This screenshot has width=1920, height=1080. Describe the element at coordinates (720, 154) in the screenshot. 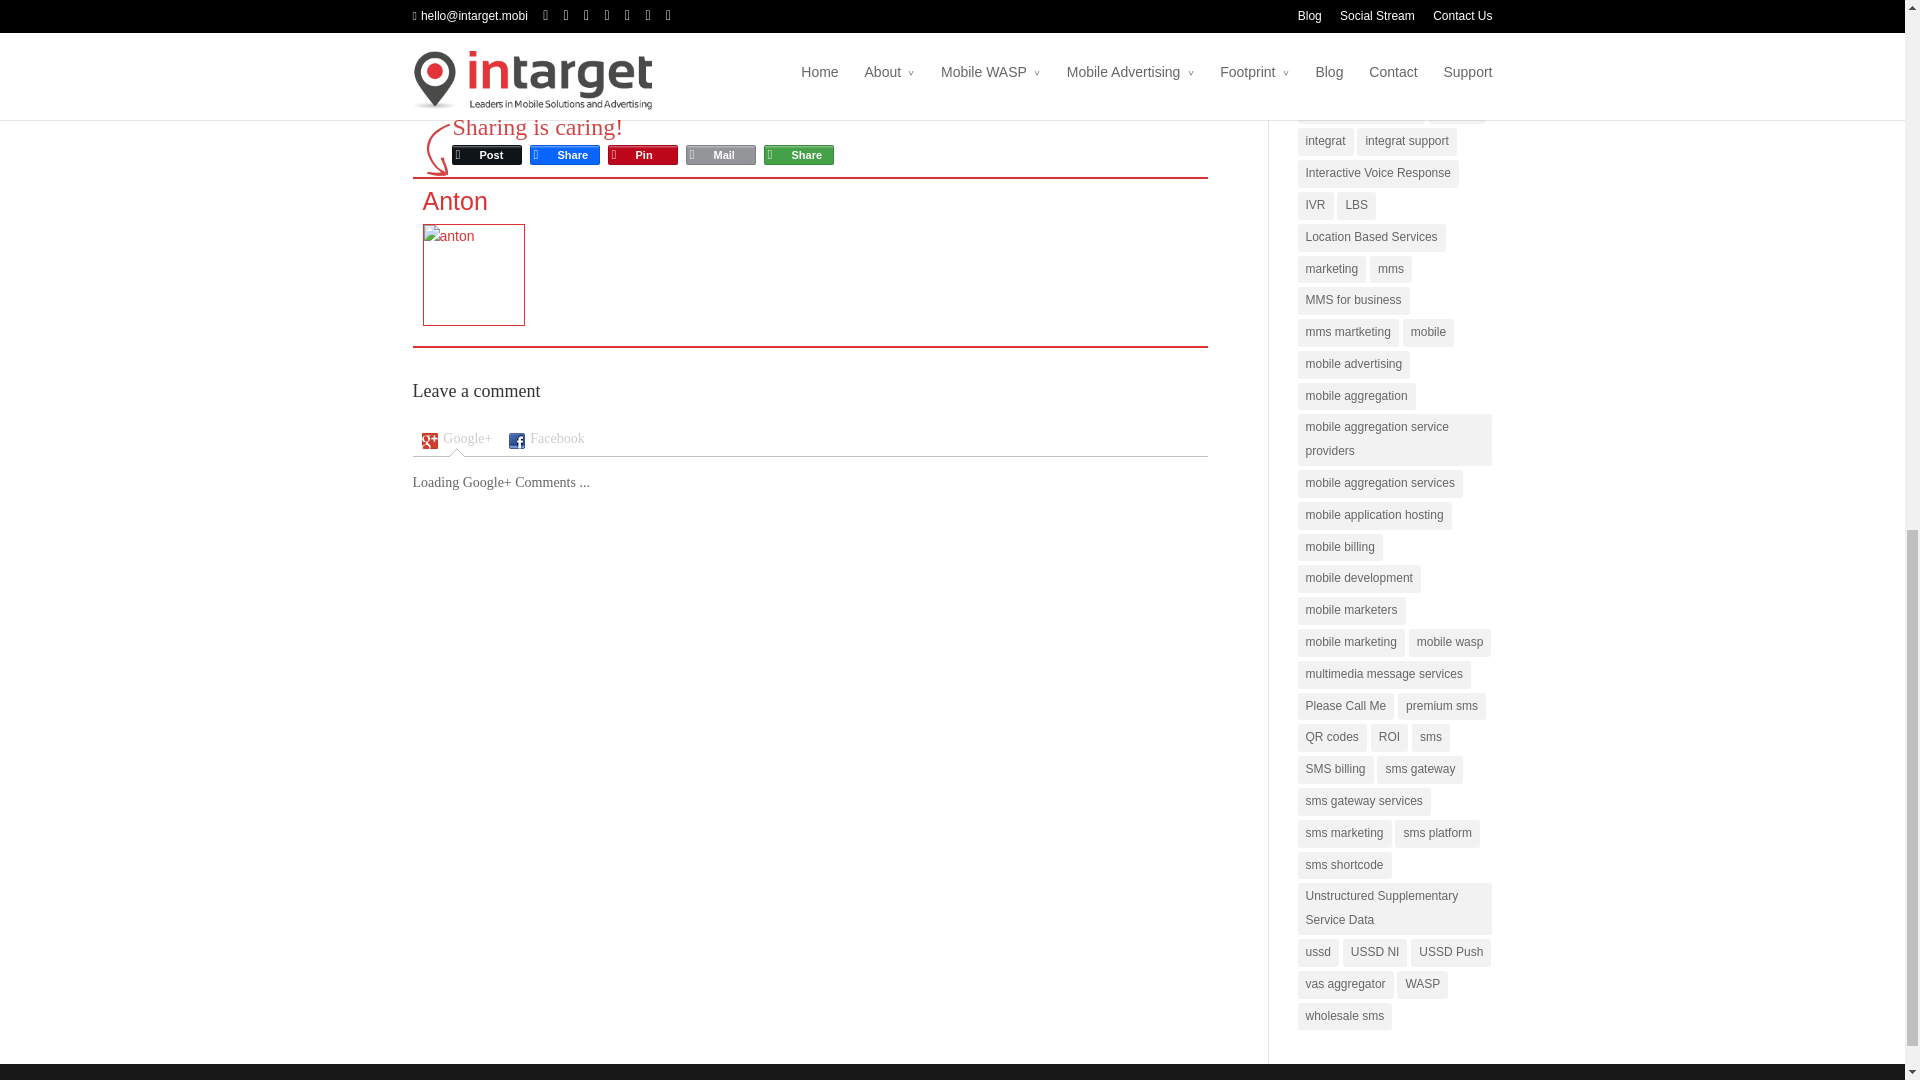

I see `Email This` at that location.